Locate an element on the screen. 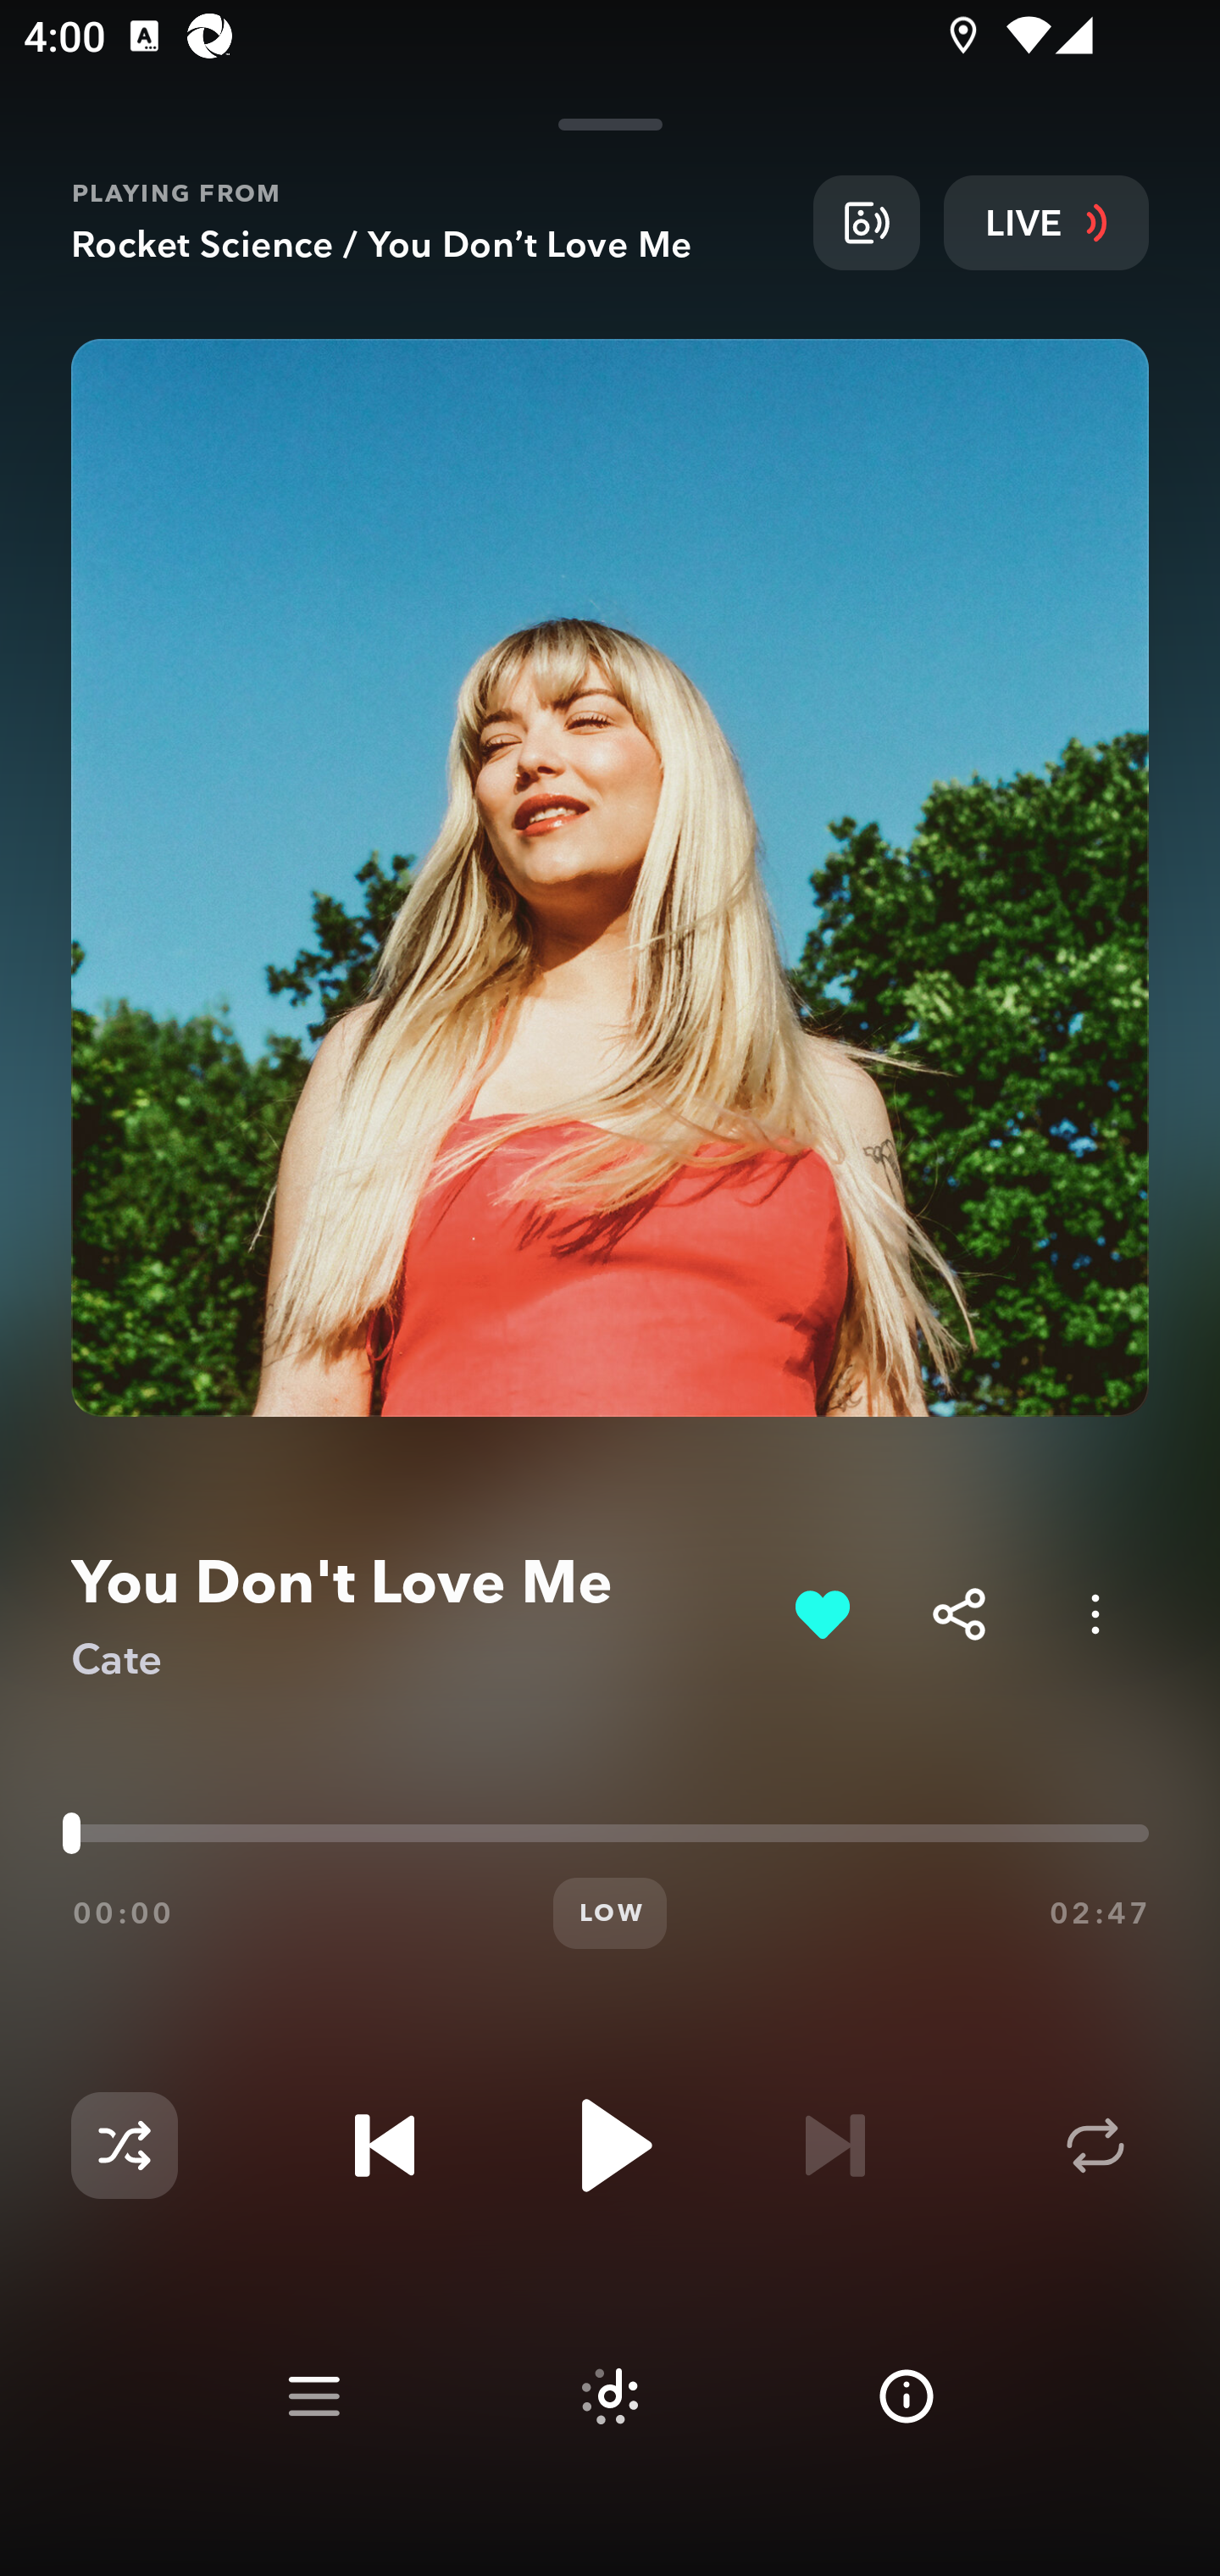 The image size is (1220, 2576). Remove from My Collection is located at coordinates (822, 1613).